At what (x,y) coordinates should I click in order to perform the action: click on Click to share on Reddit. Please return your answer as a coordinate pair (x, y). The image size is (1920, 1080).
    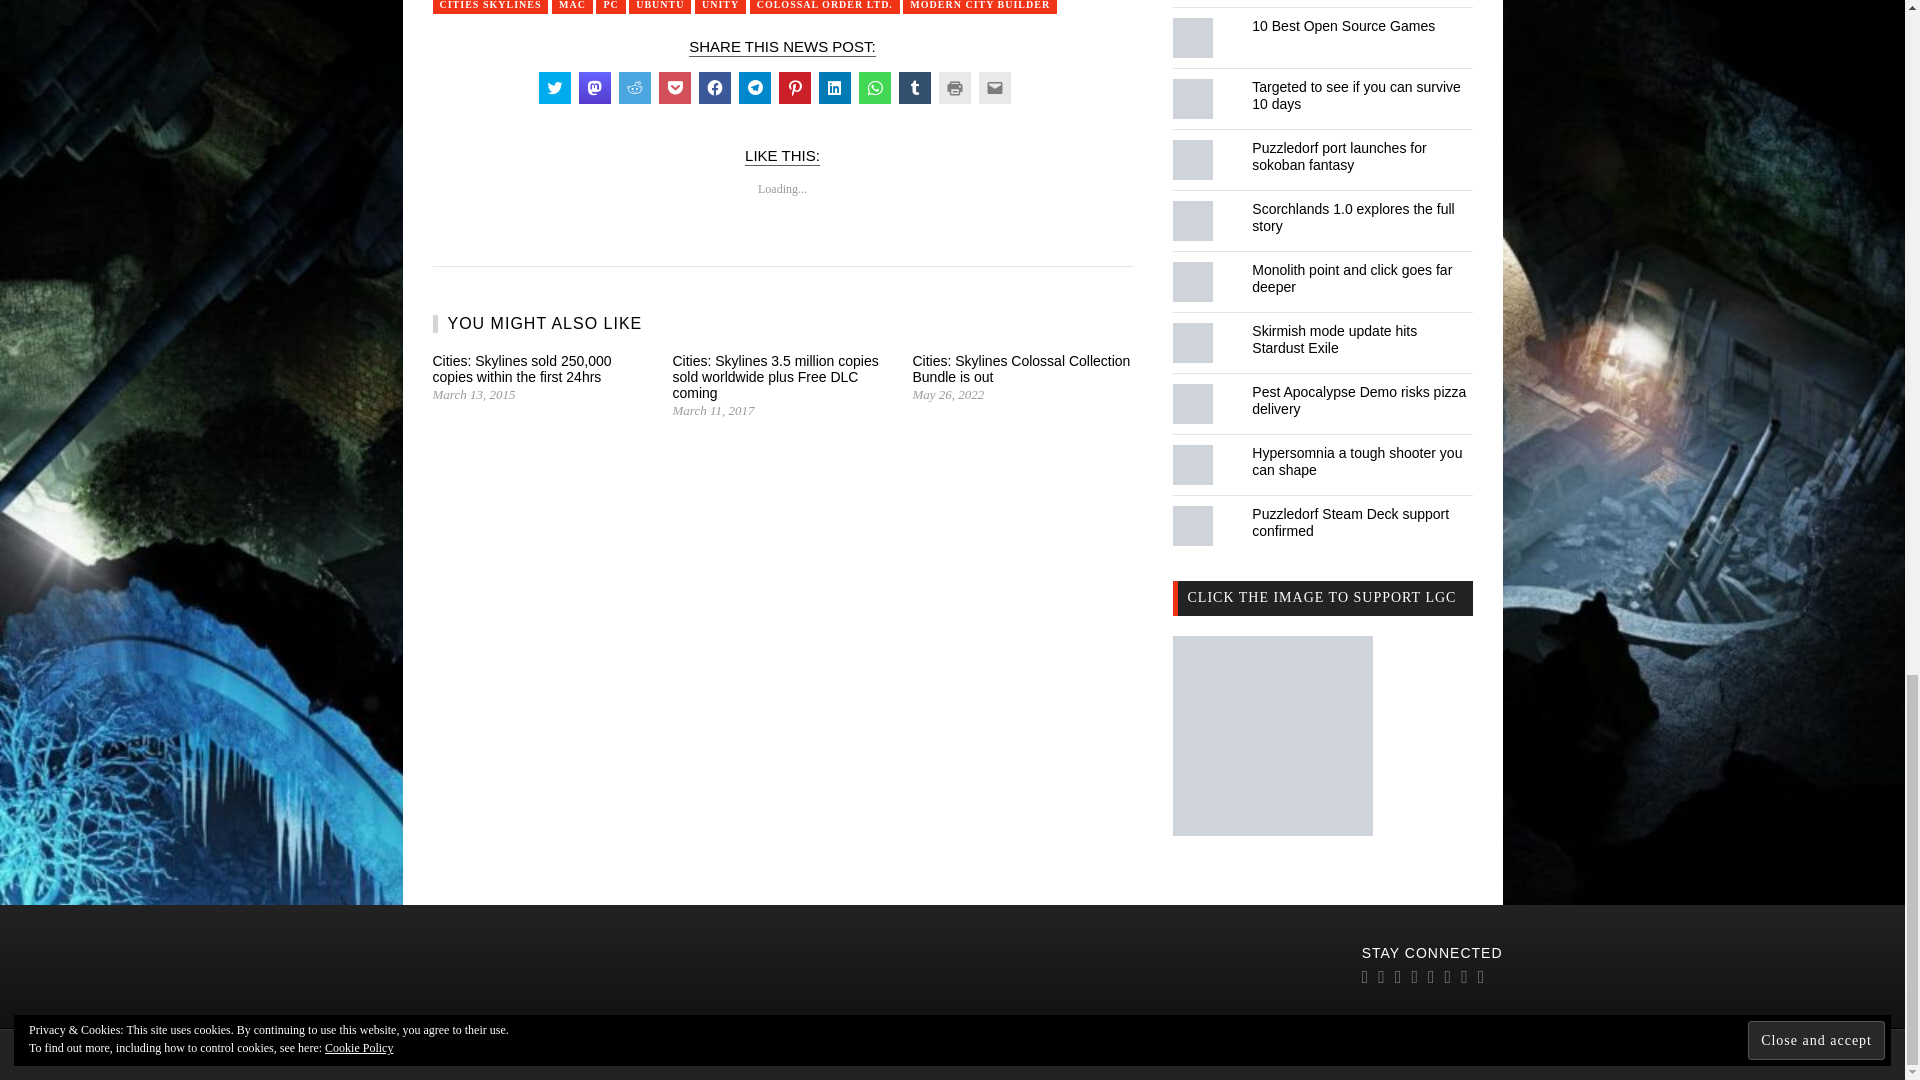
    Looking at the image, I should click on (634, 88).